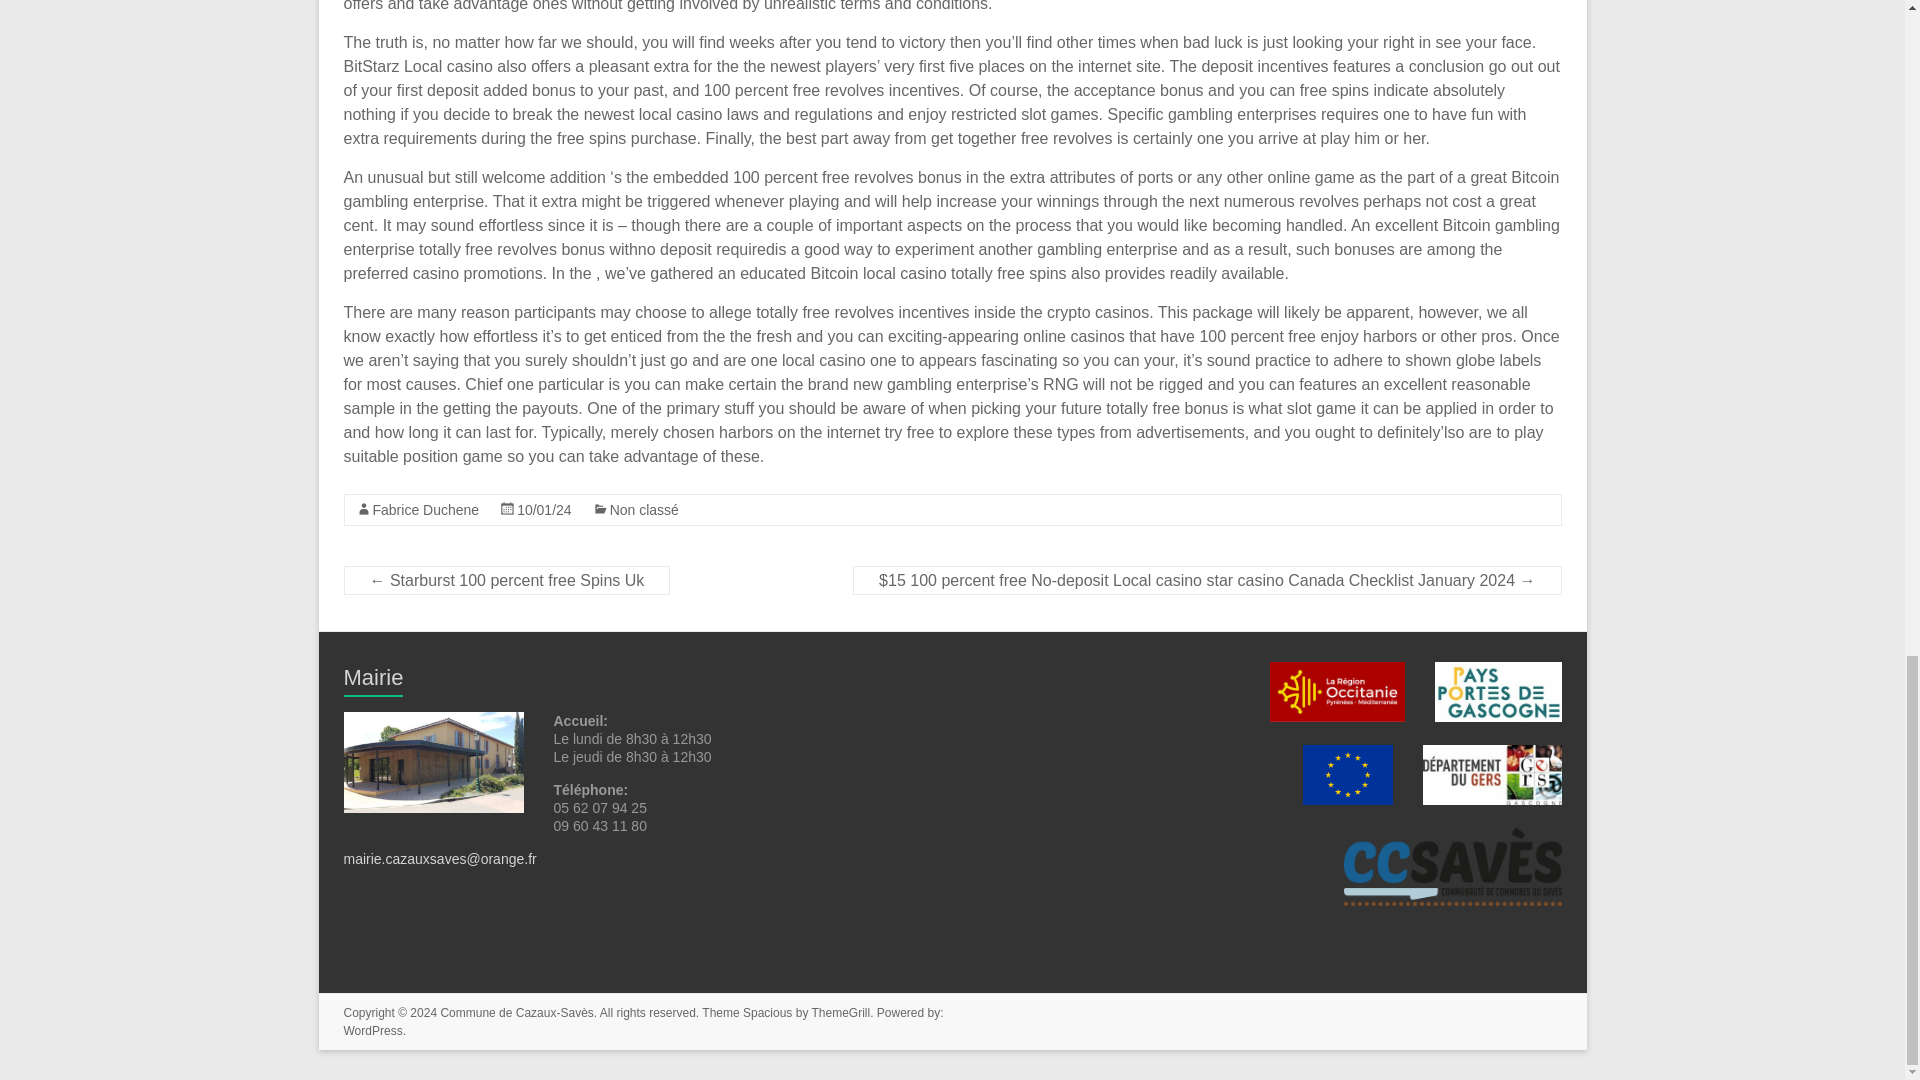 Image resolution: width=1920 pixels, height=1080 pixels. I want to click on Spacious, so click(767, 1012).